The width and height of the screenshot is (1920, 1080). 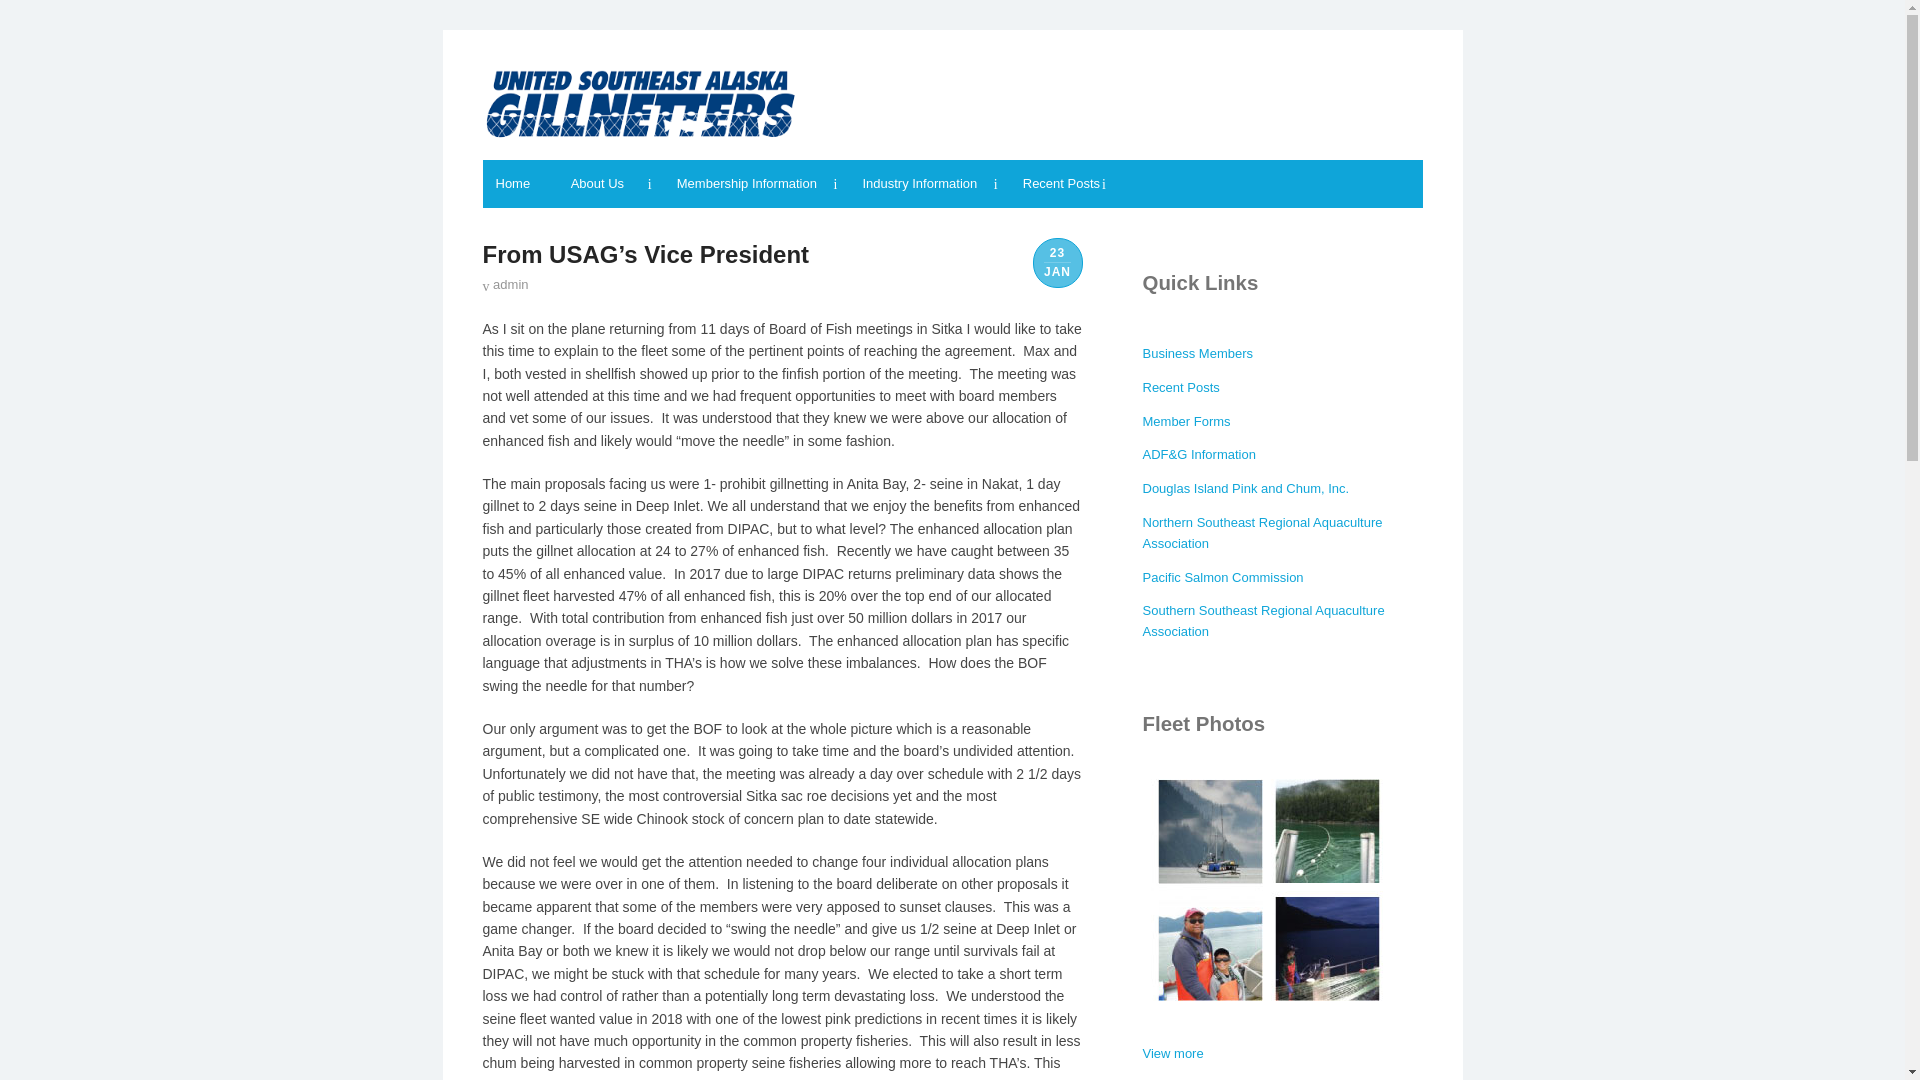 What do you see at coordinates (757, 184) in the screenshot?
I see `Membership Information    ` at bounding box center [757, 184].